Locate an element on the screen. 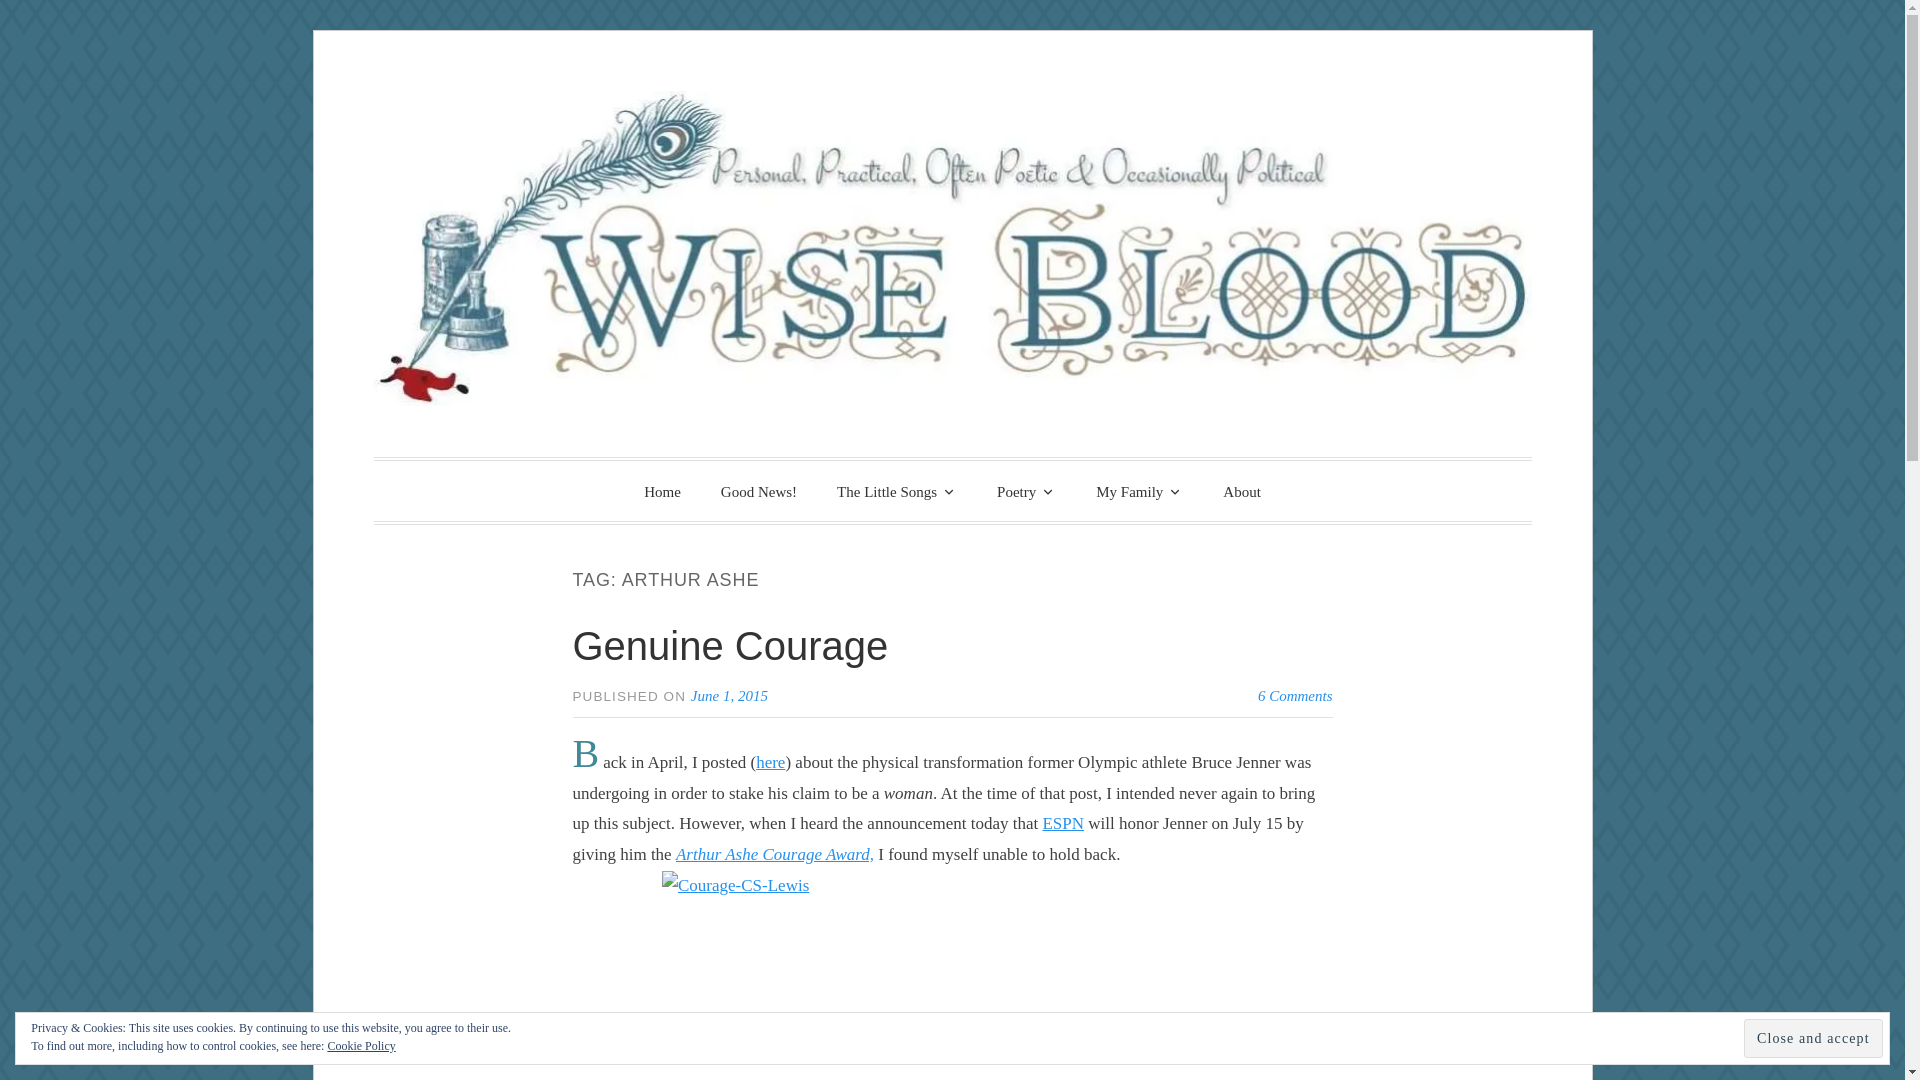  ESPN is located at coordinates (1063, 823).